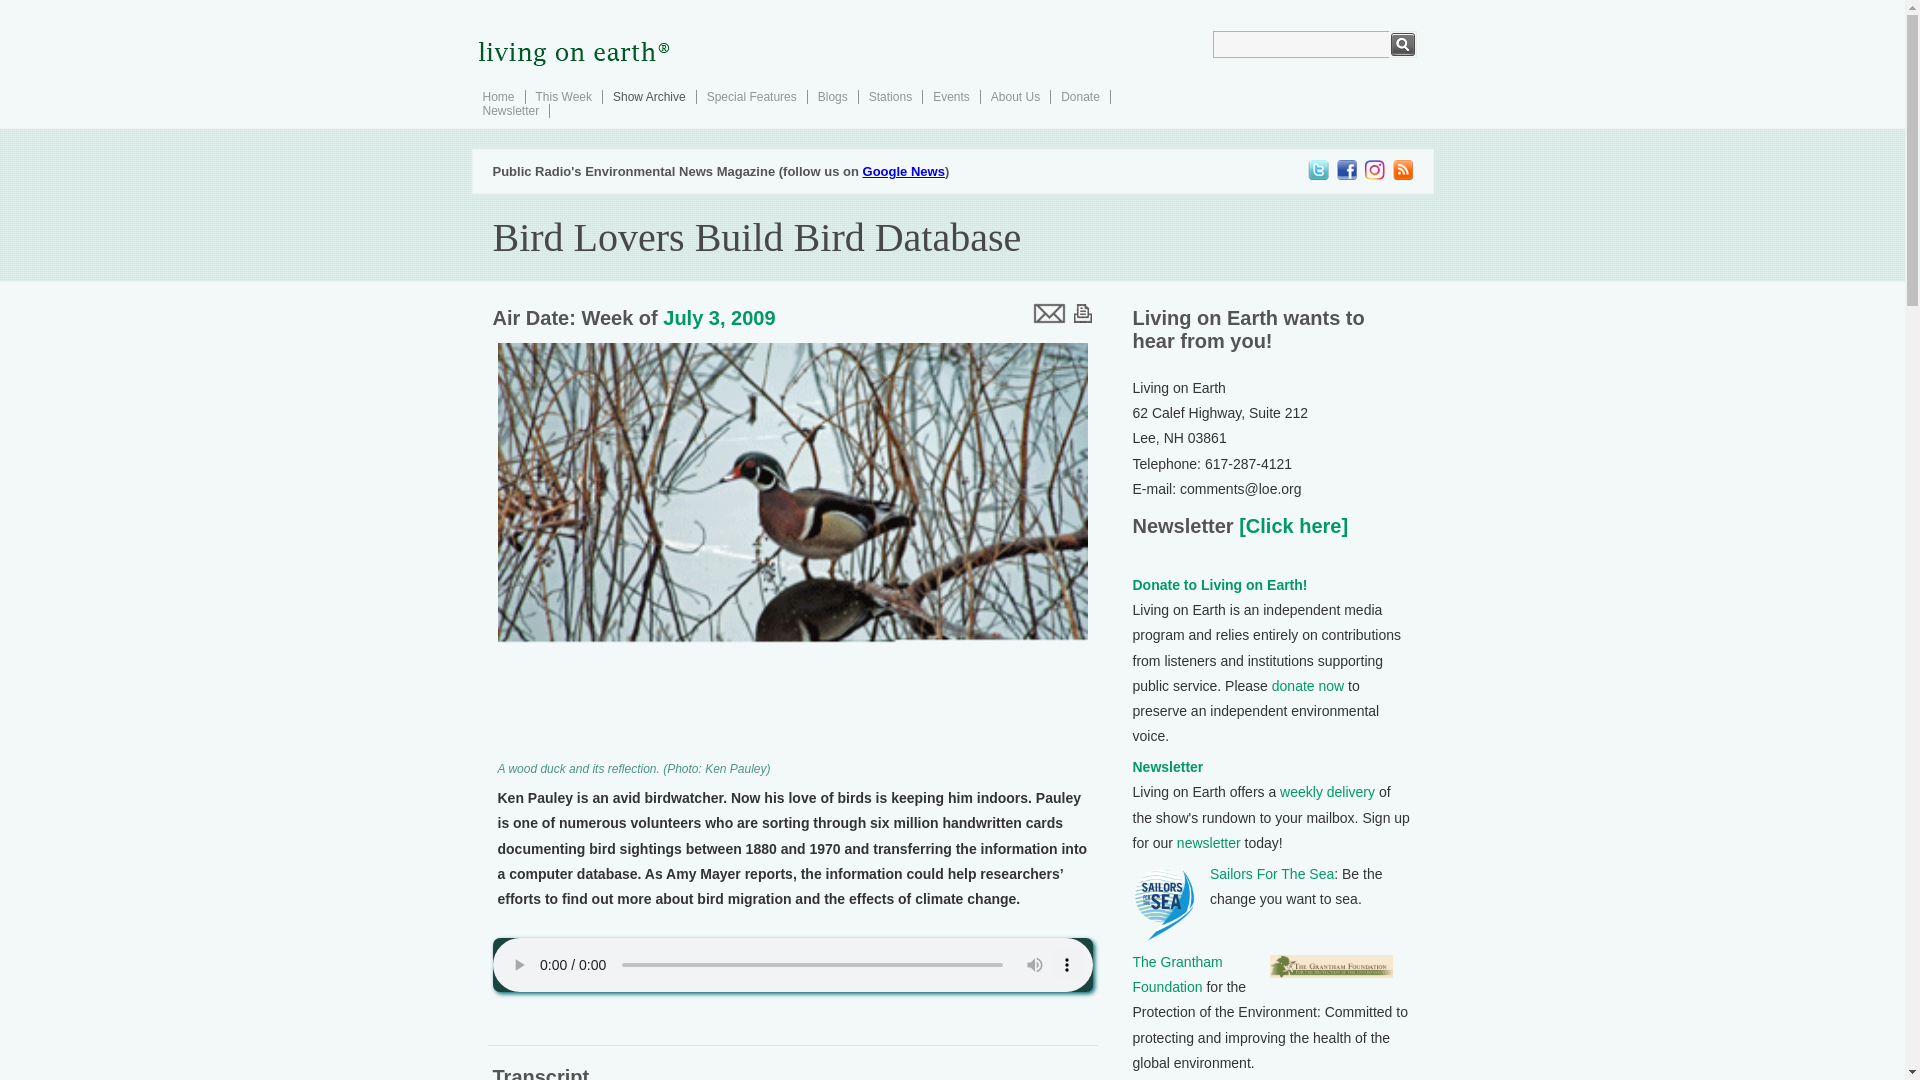 The width and height of the screenshot is (1920, 1080). What do you see at coordinates (1168, 767) in the screenshot?
I see `Newsletter` at bounding box center [1168, 767].